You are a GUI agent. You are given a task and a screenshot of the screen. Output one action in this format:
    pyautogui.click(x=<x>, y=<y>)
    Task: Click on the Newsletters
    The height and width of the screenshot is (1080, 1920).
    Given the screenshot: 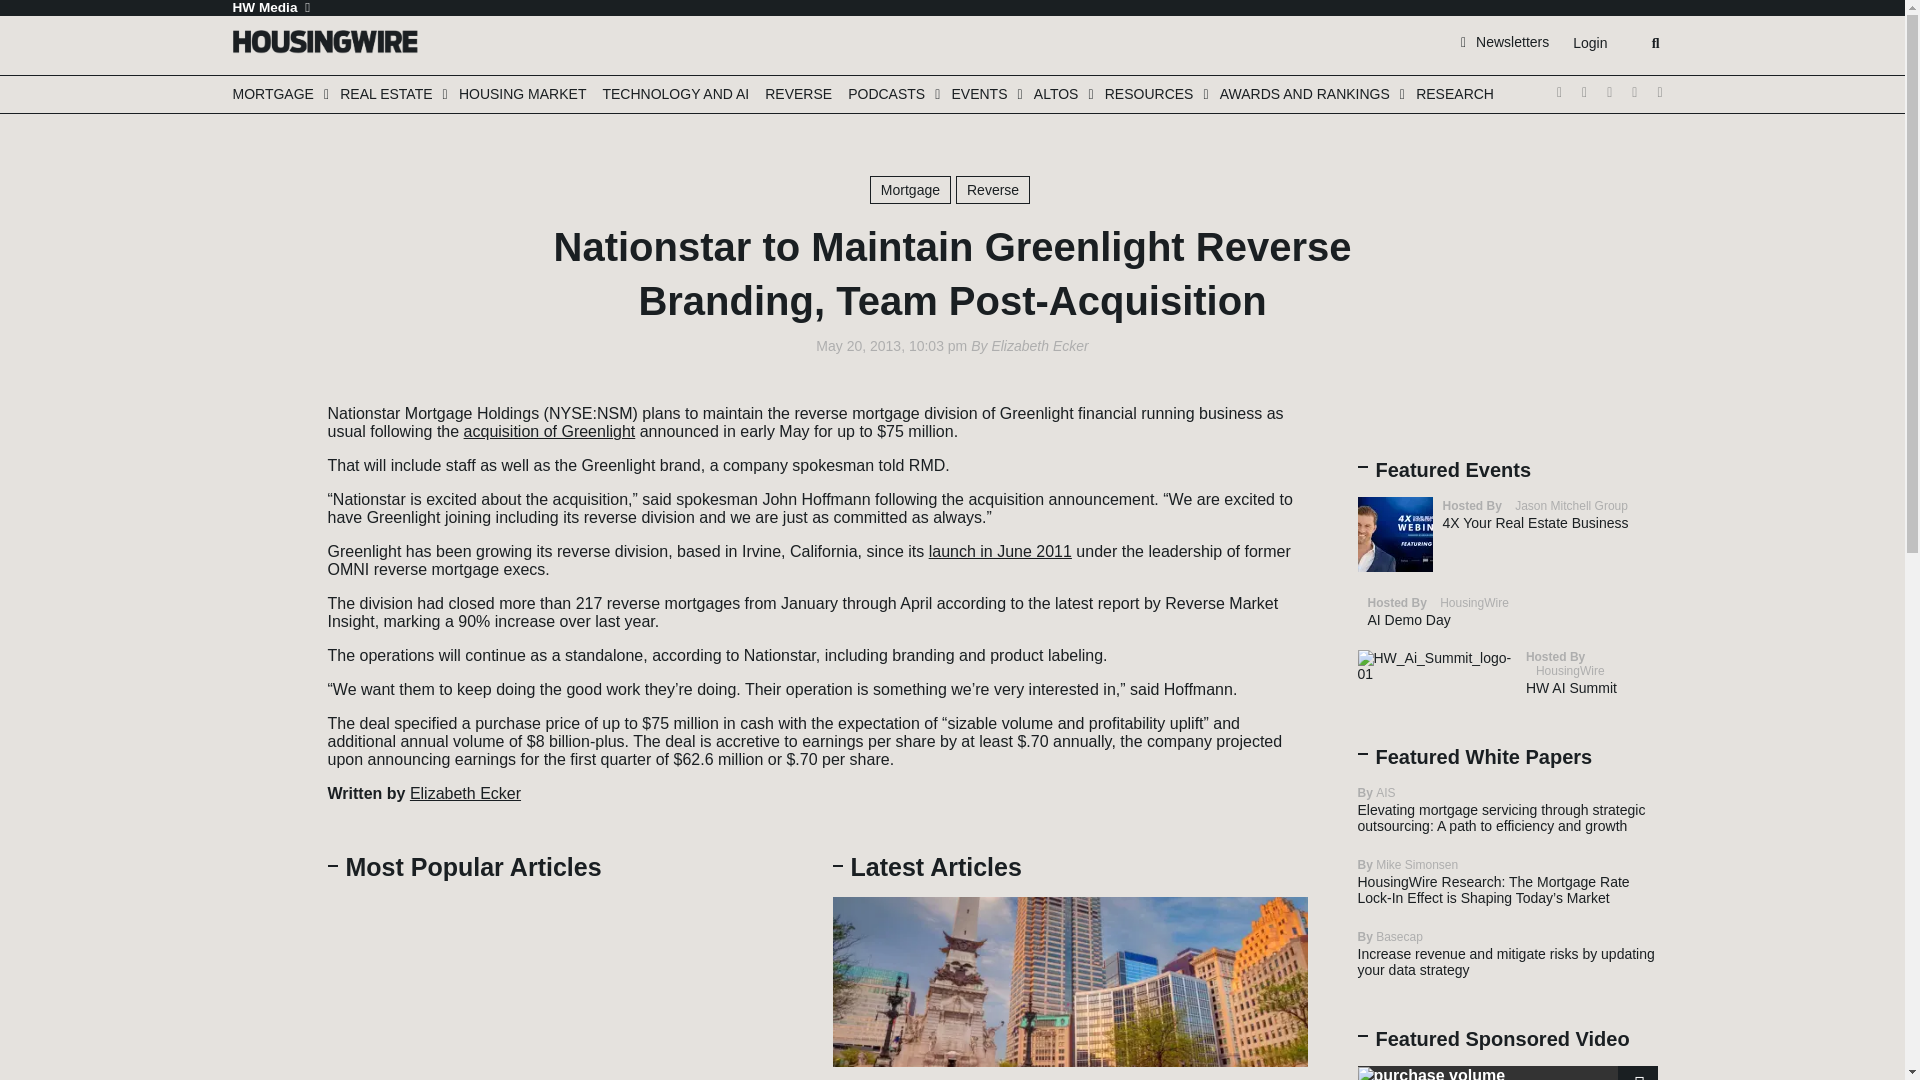 What is the action you would take?
    pyautogui.click(x=1505, y=41)
    